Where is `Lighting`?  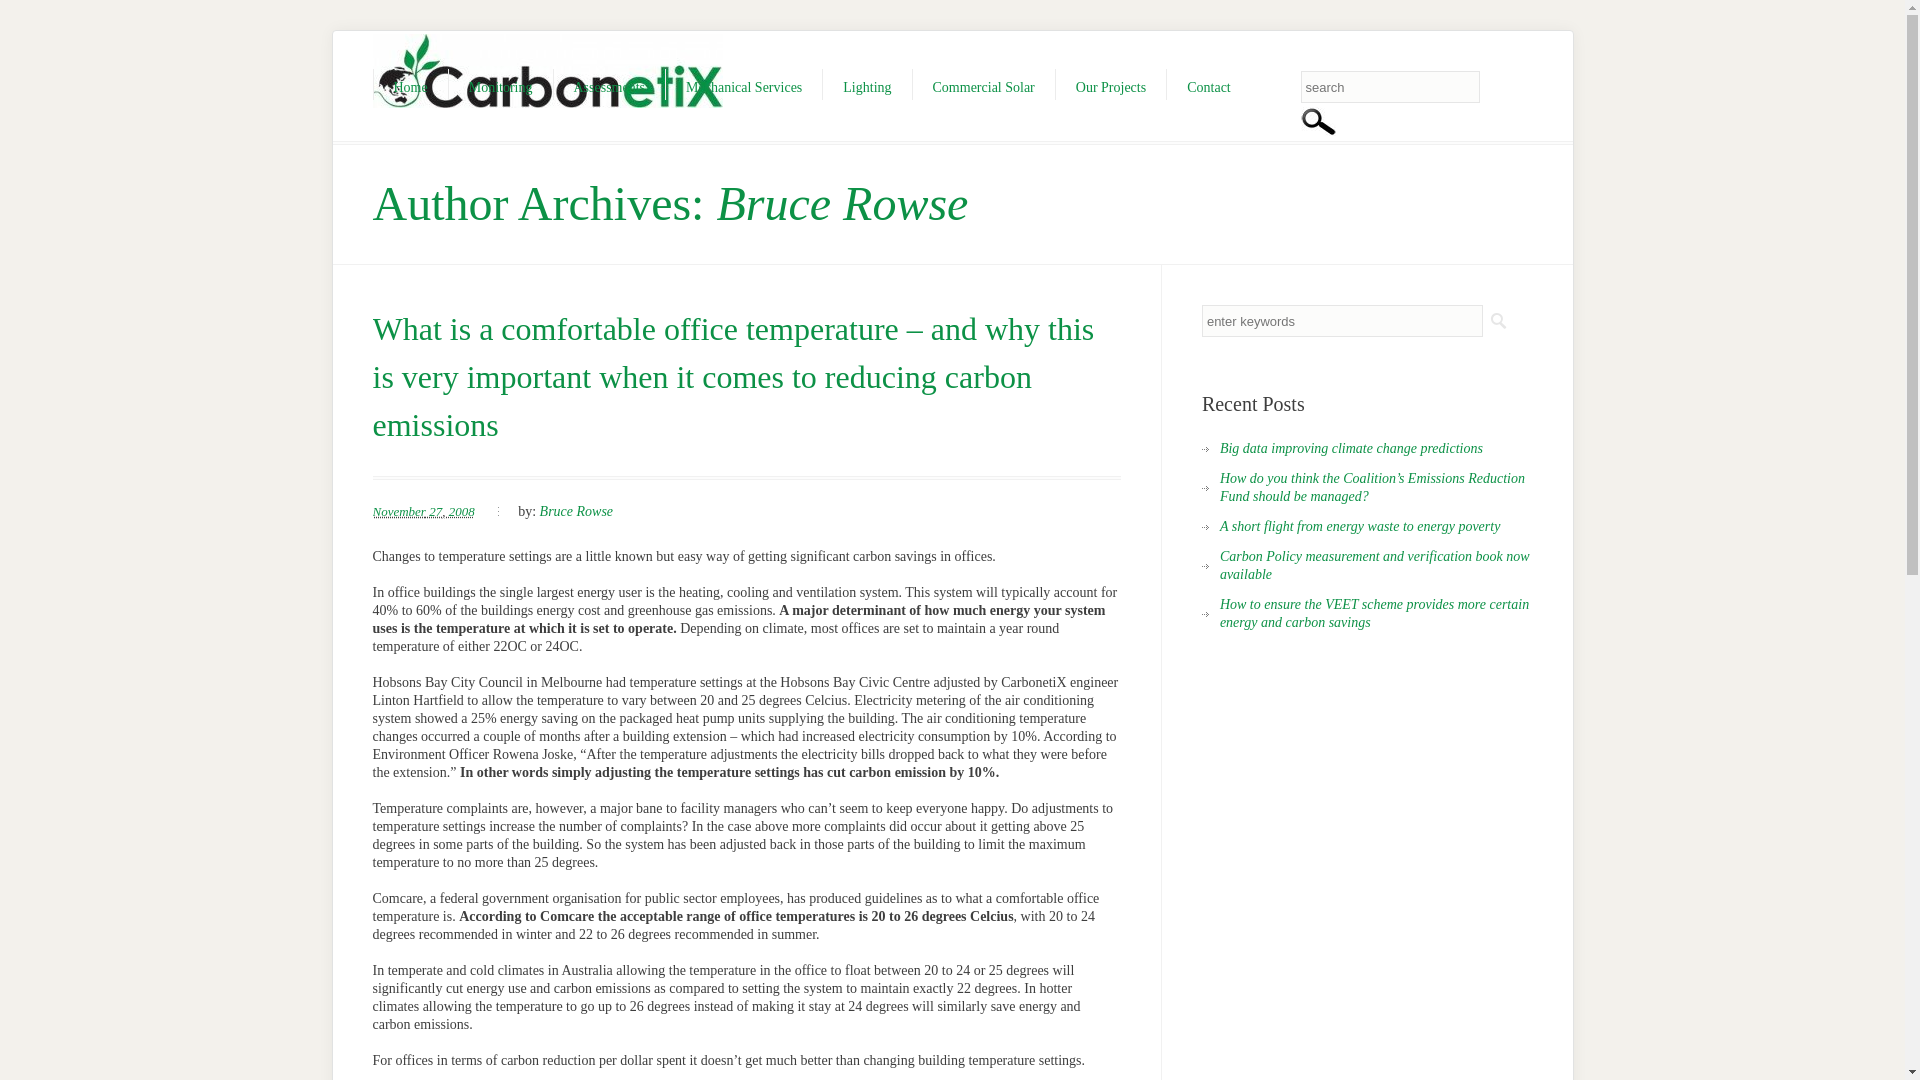 Lighting is located at coordinates (866, 84).